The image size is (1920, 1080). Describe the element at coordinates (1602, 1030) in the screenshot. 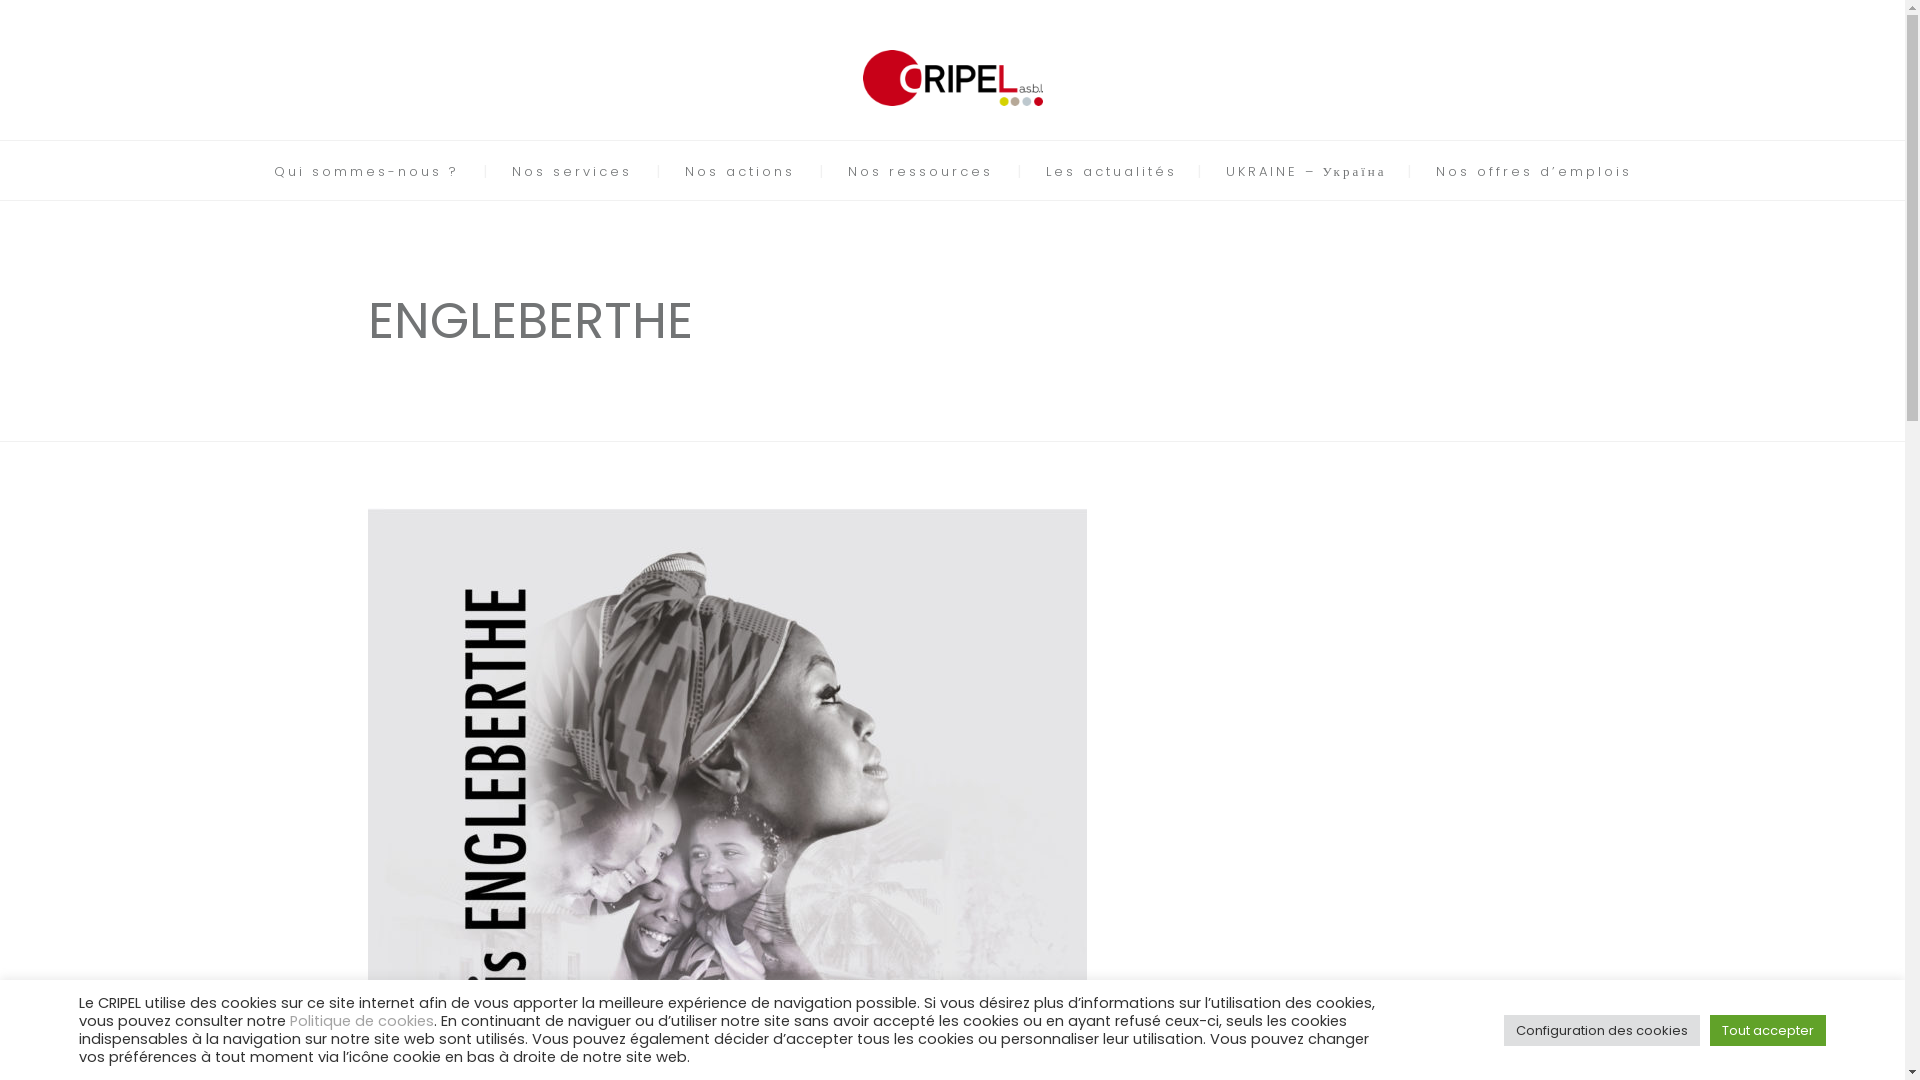

I see `Configuration des cookies` at that location.